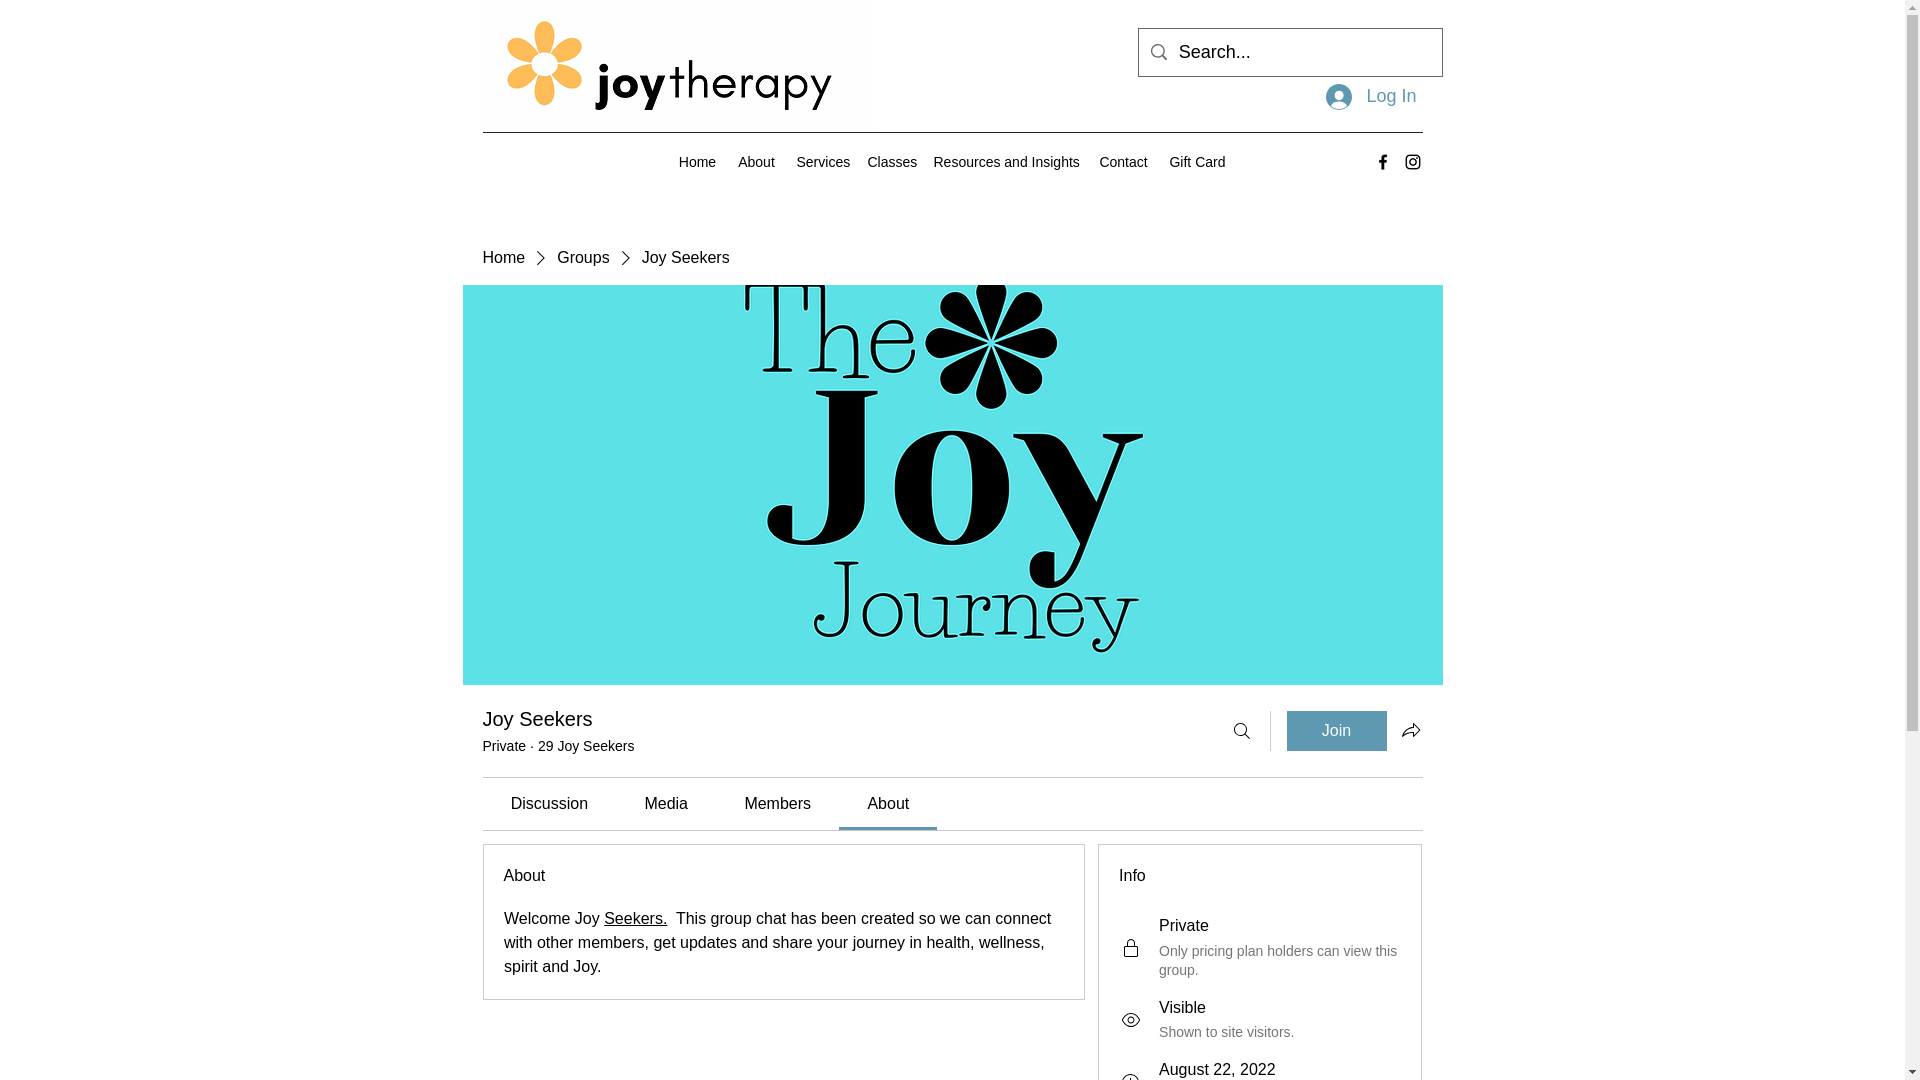  I want to click on E0D2764B-EB29-4C50-9DAC-A1B7F04E8EF2.png, so click(676, 64).